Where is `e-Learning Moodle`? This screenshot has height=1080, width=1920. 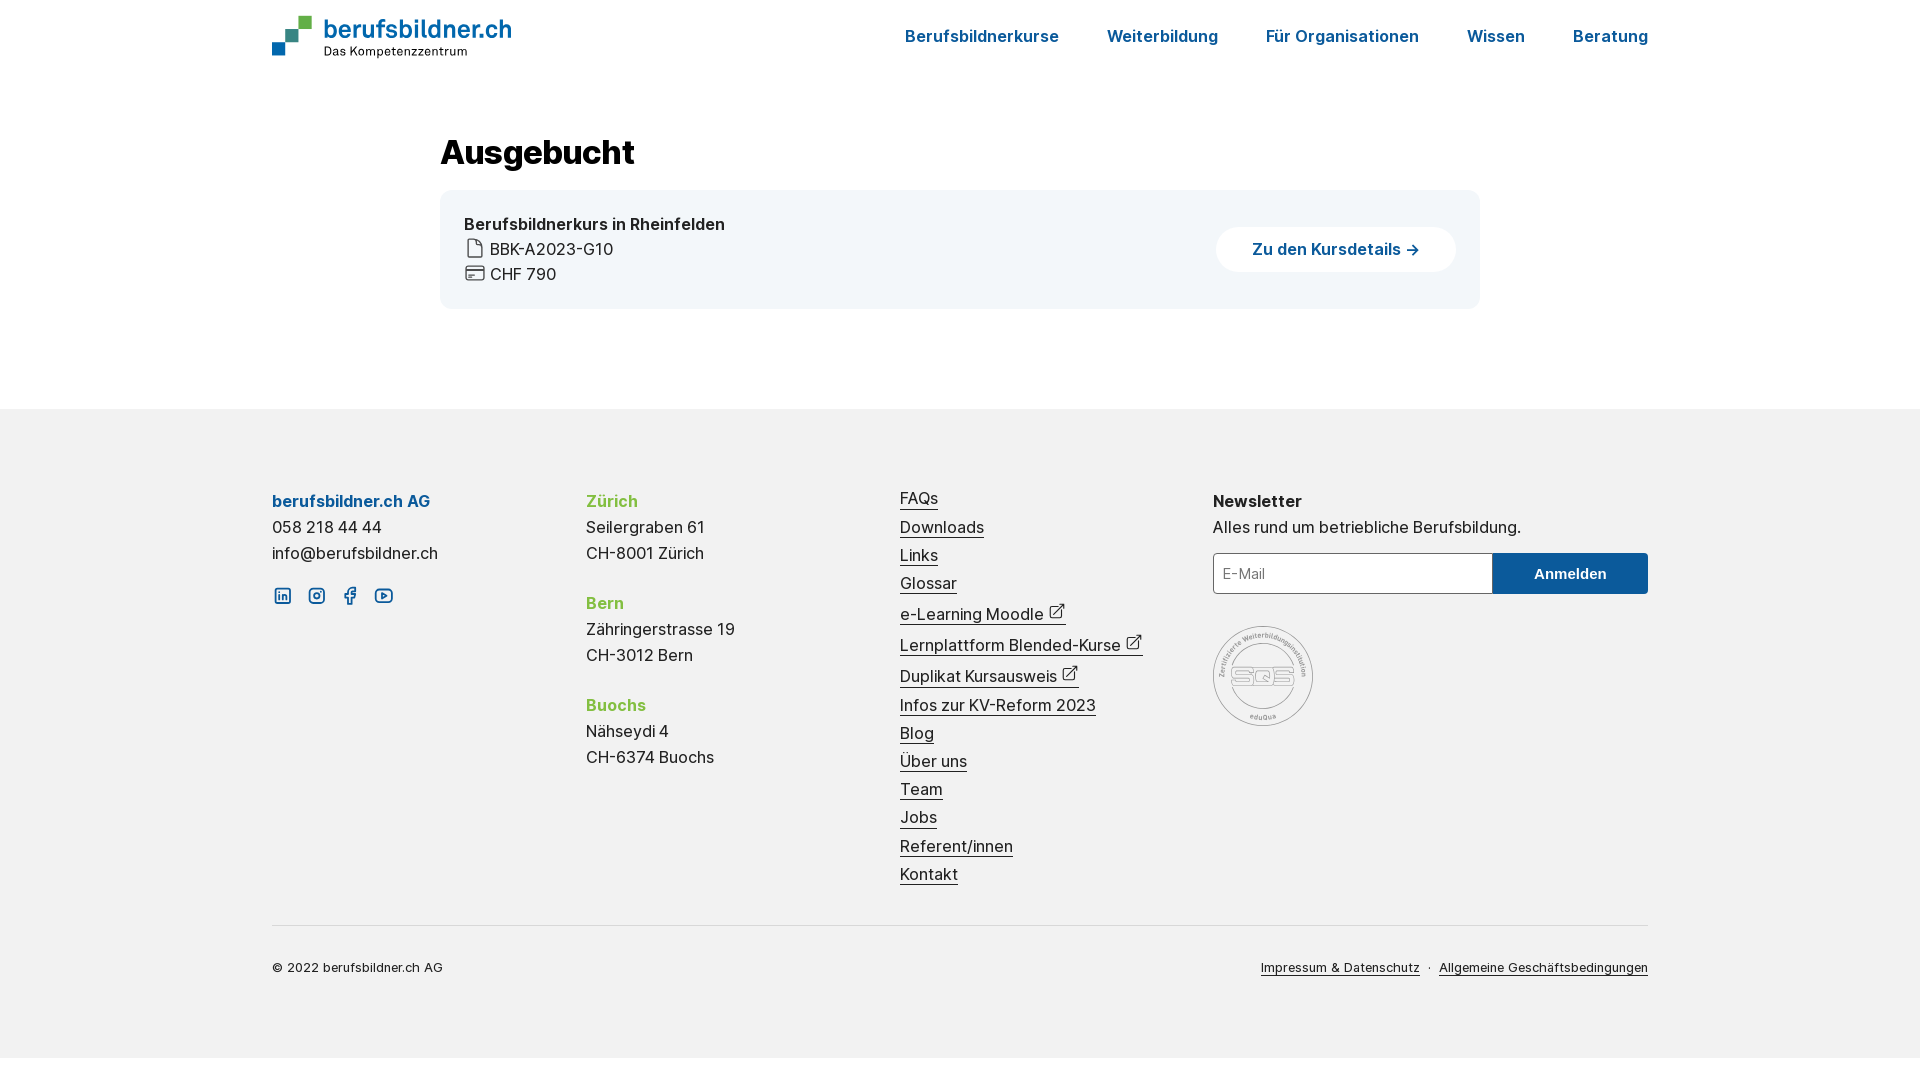 e-Learning Moodle is located at coordinates (983, 614).